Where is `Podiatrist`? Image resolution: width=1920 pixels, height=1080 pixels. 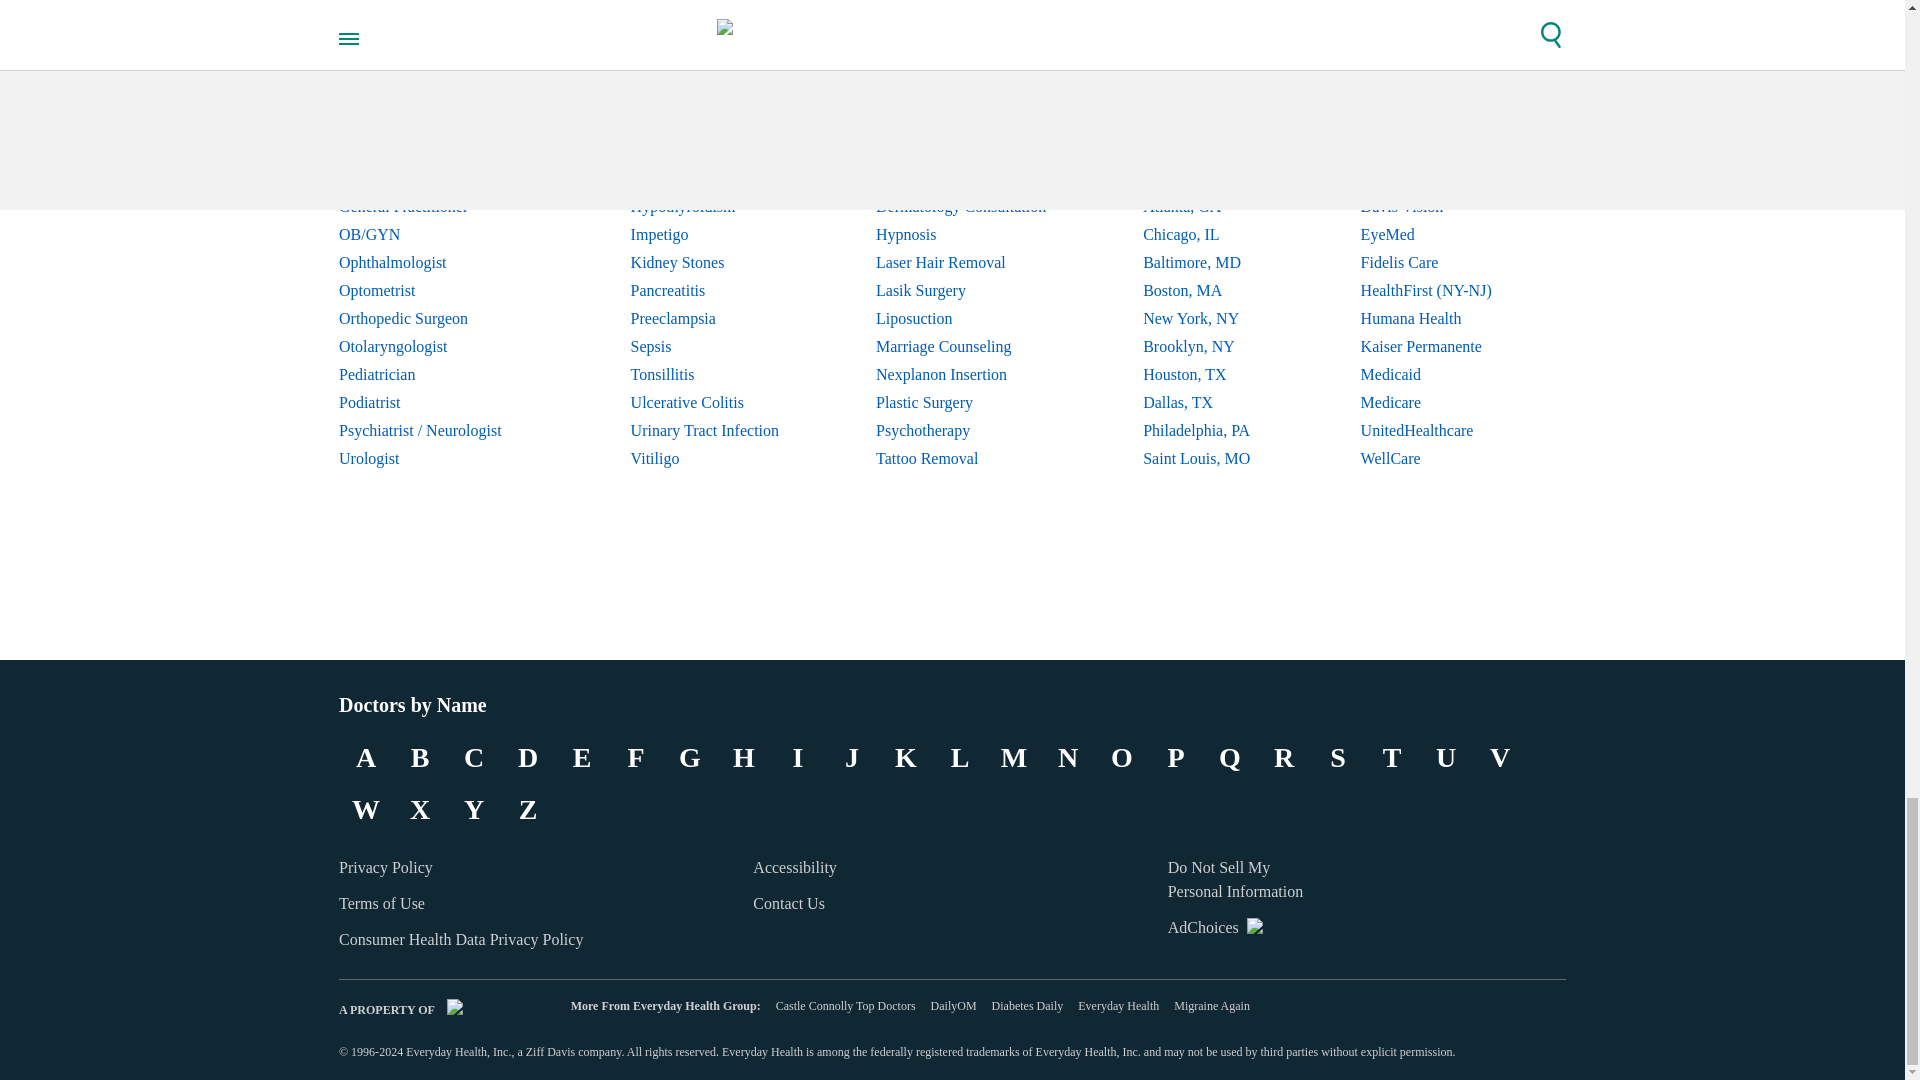
Podiatrist is located at coordinates (436, 402).